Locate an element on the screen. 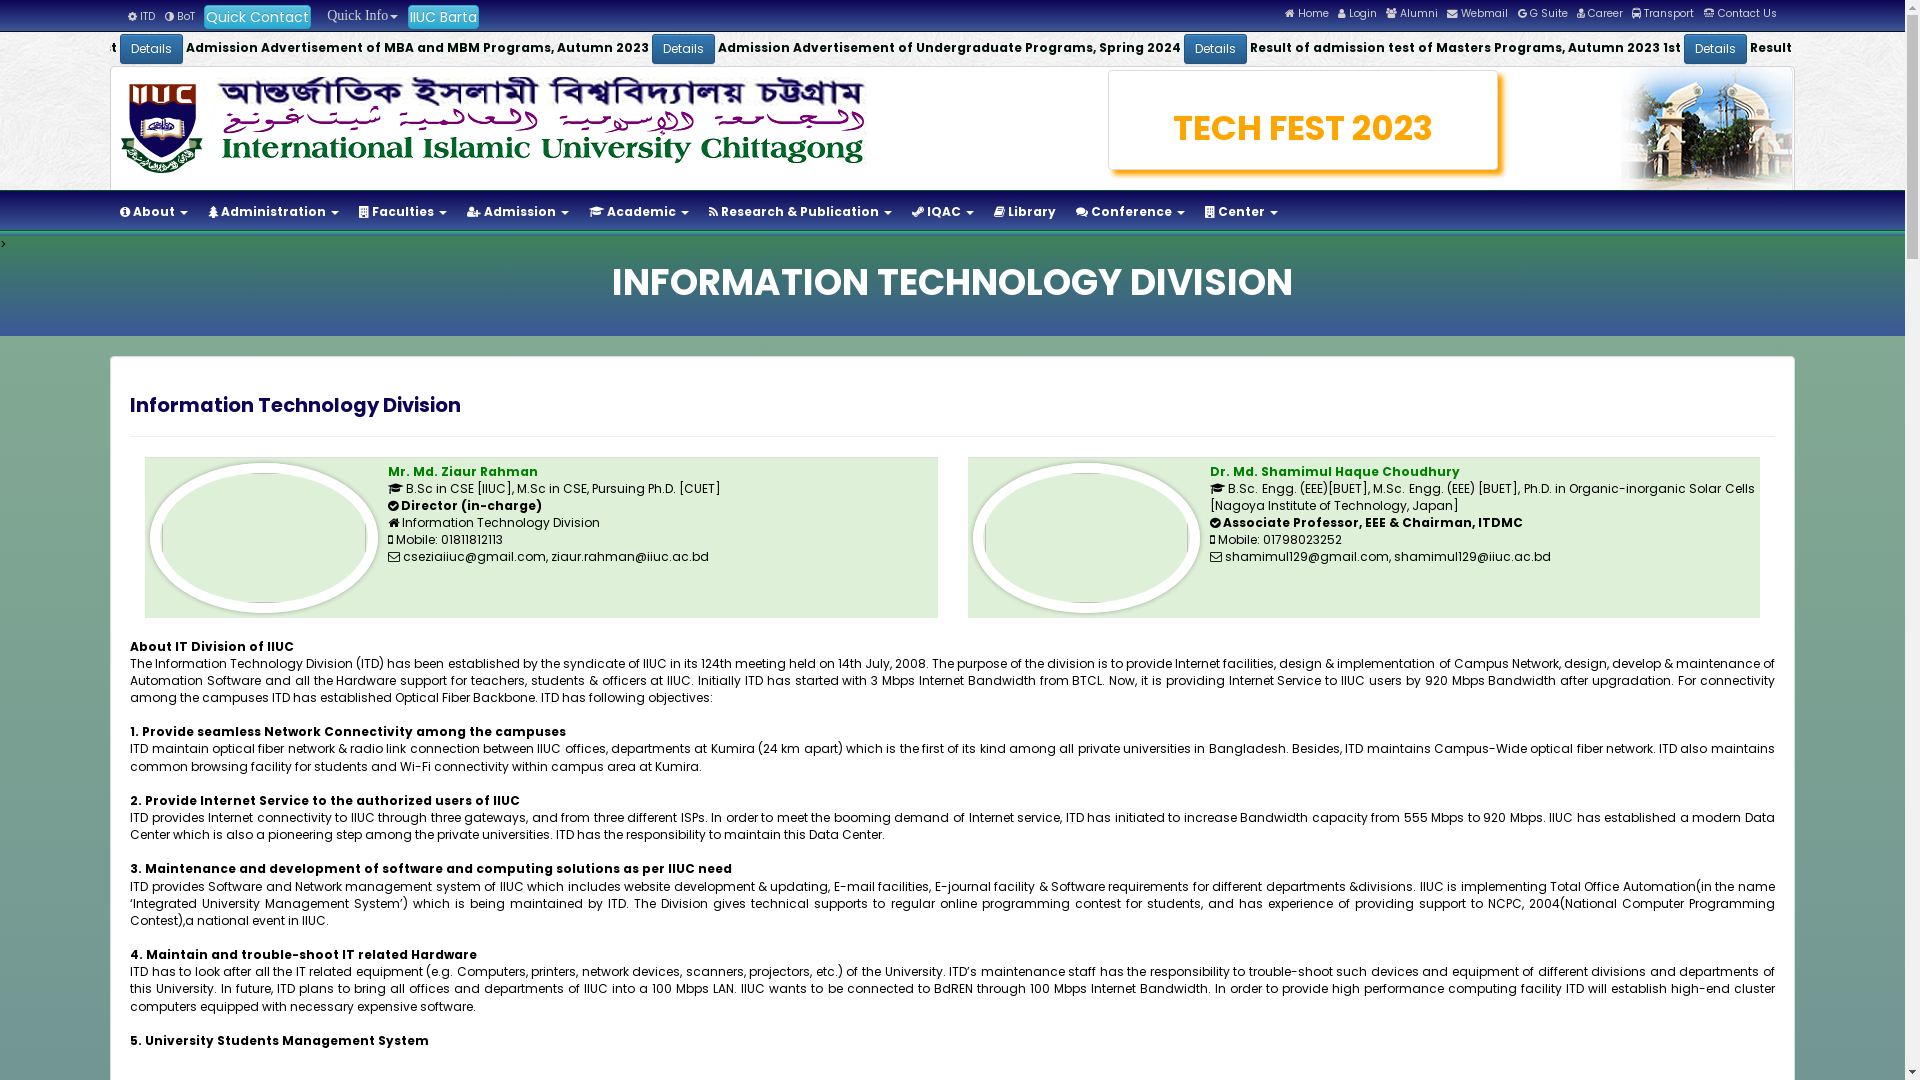  Academic is located at coordinates (639, 212).